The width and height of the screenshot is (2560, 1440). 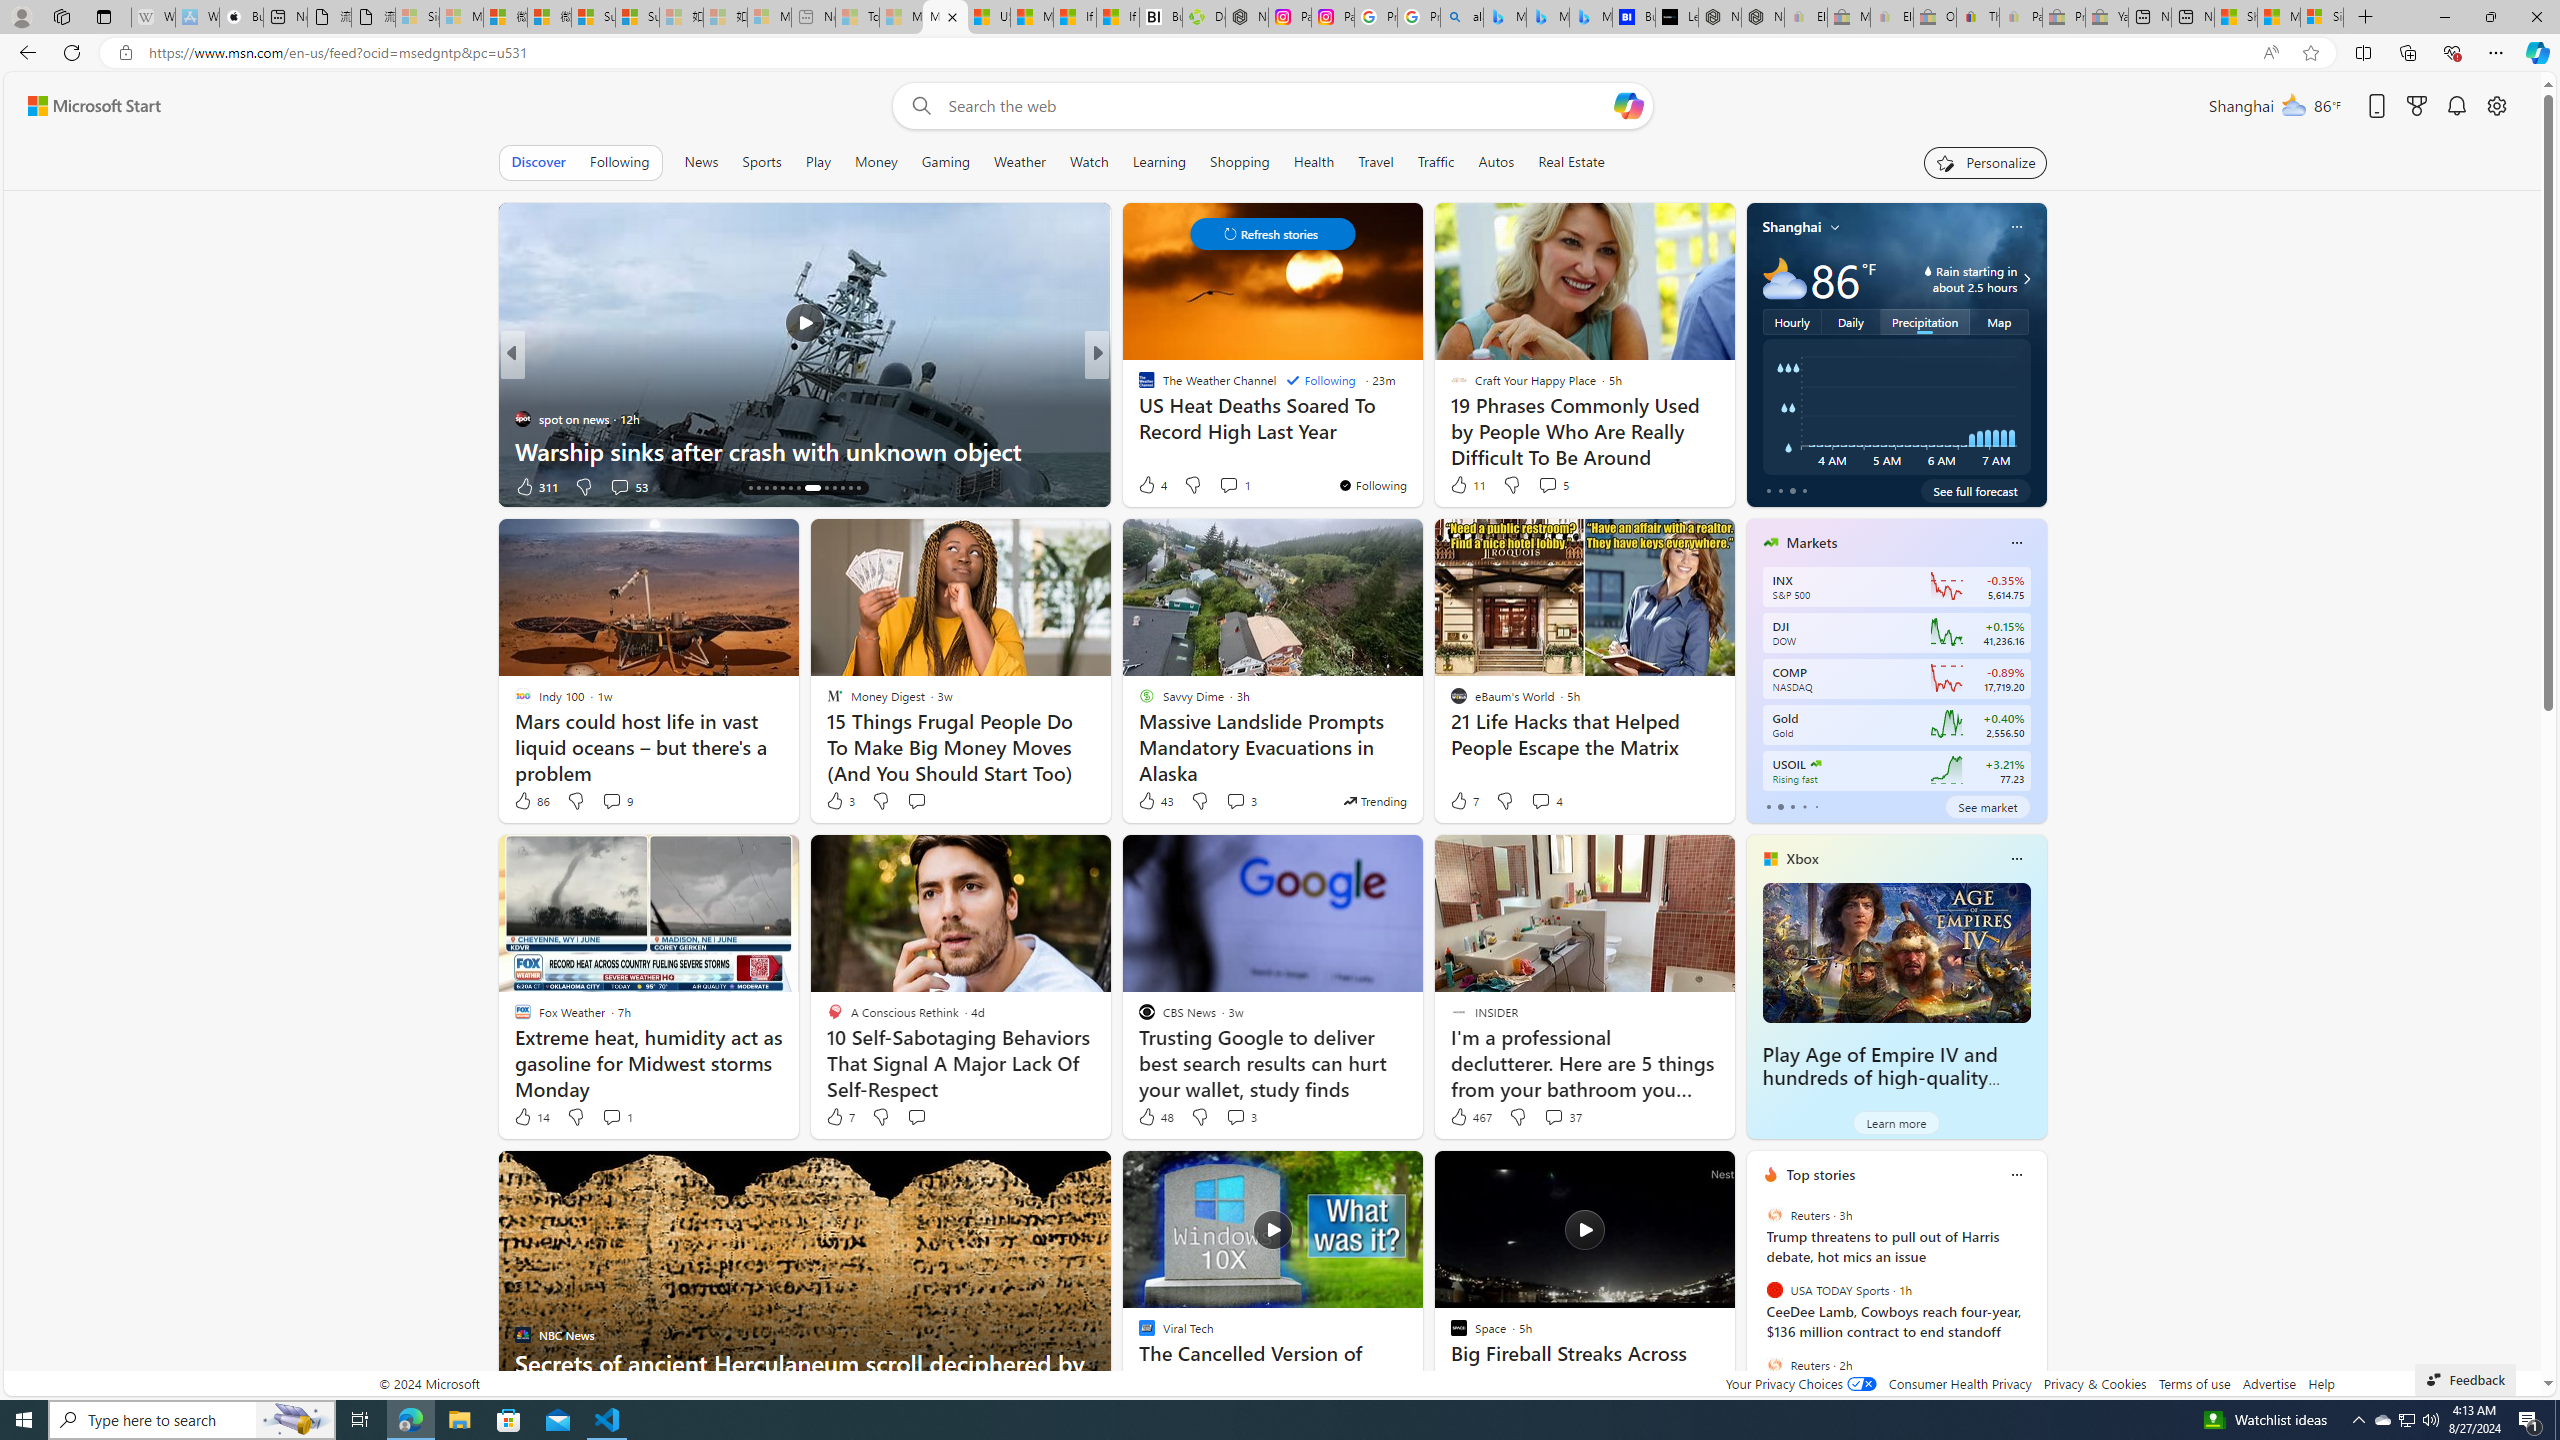 What do you see at coordinates (1975, 490) in the screenshot?
I see `See full forecast` at bounding box center [1975, 490].